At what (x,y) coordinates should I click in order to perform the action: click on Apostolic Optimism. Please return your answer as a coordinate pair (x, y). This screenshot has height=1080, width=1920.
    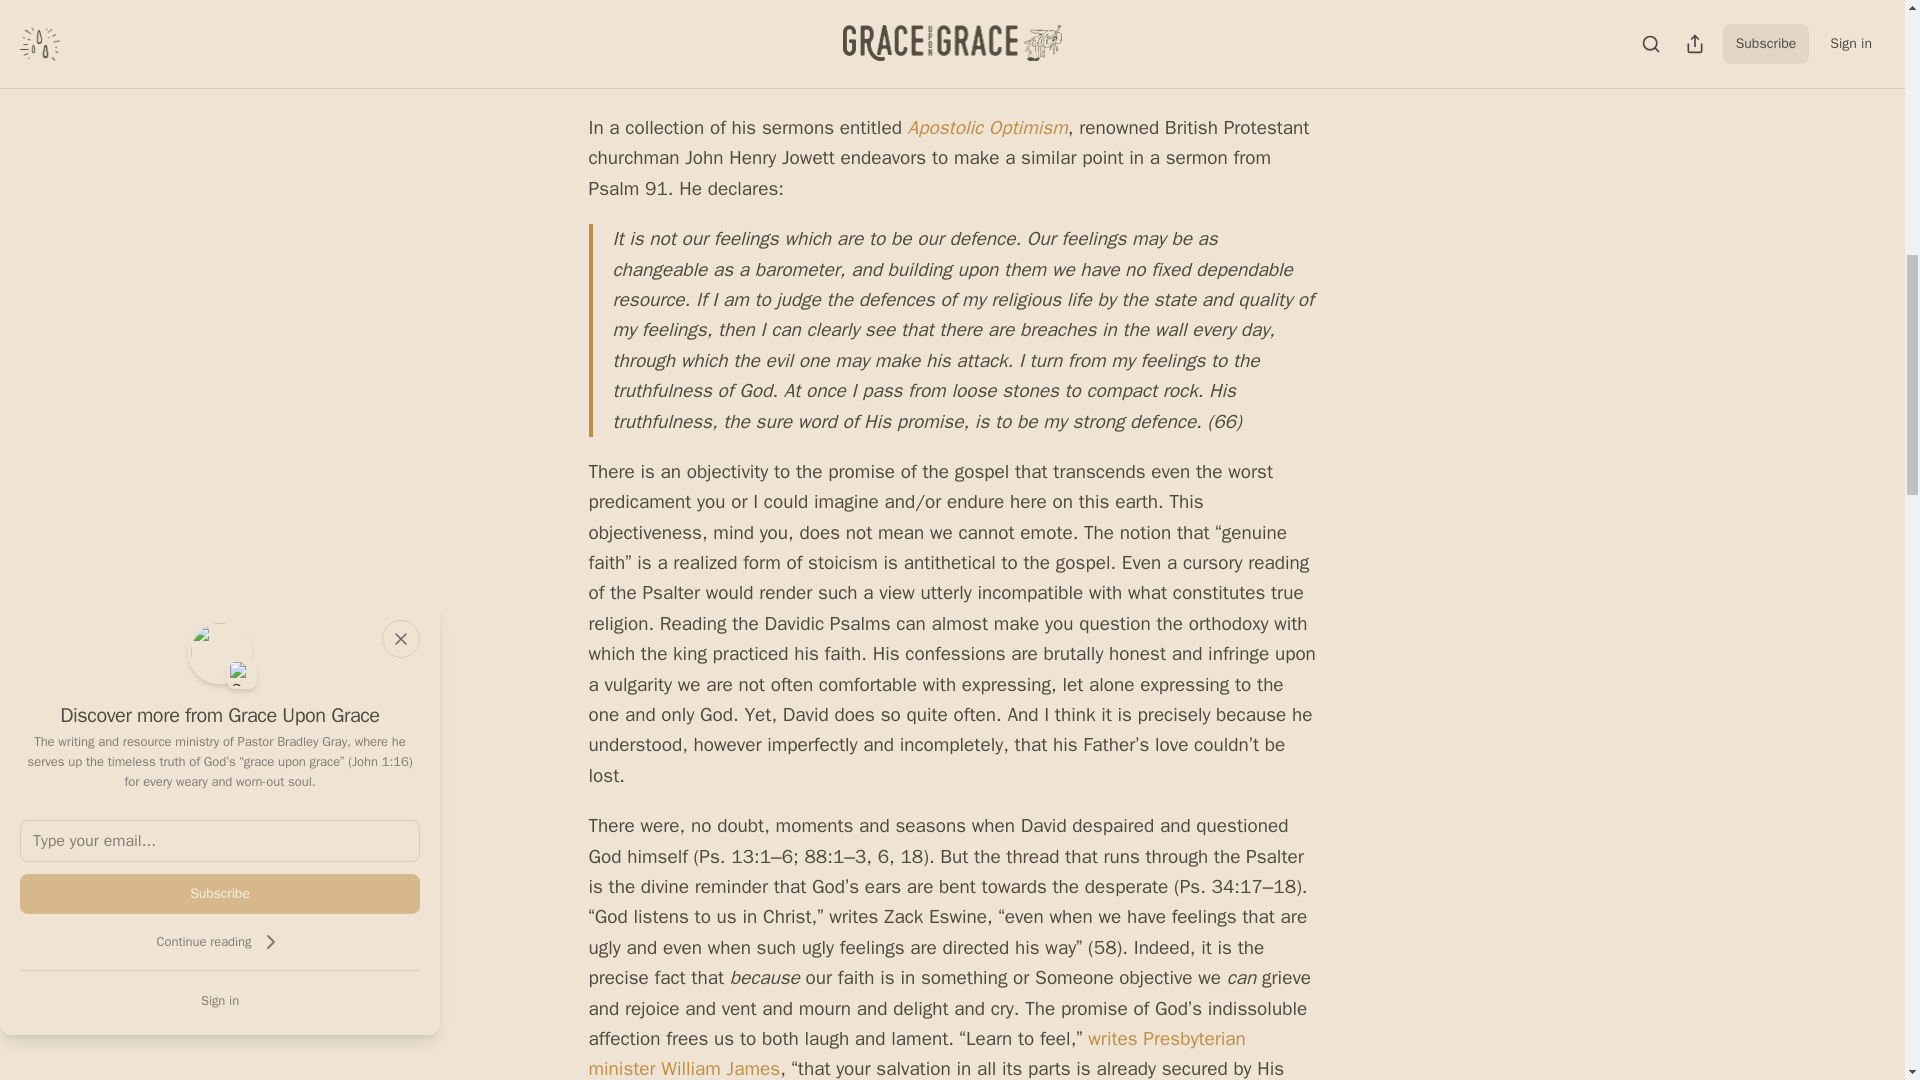
    Looking at the image, I should click on (988, 128).